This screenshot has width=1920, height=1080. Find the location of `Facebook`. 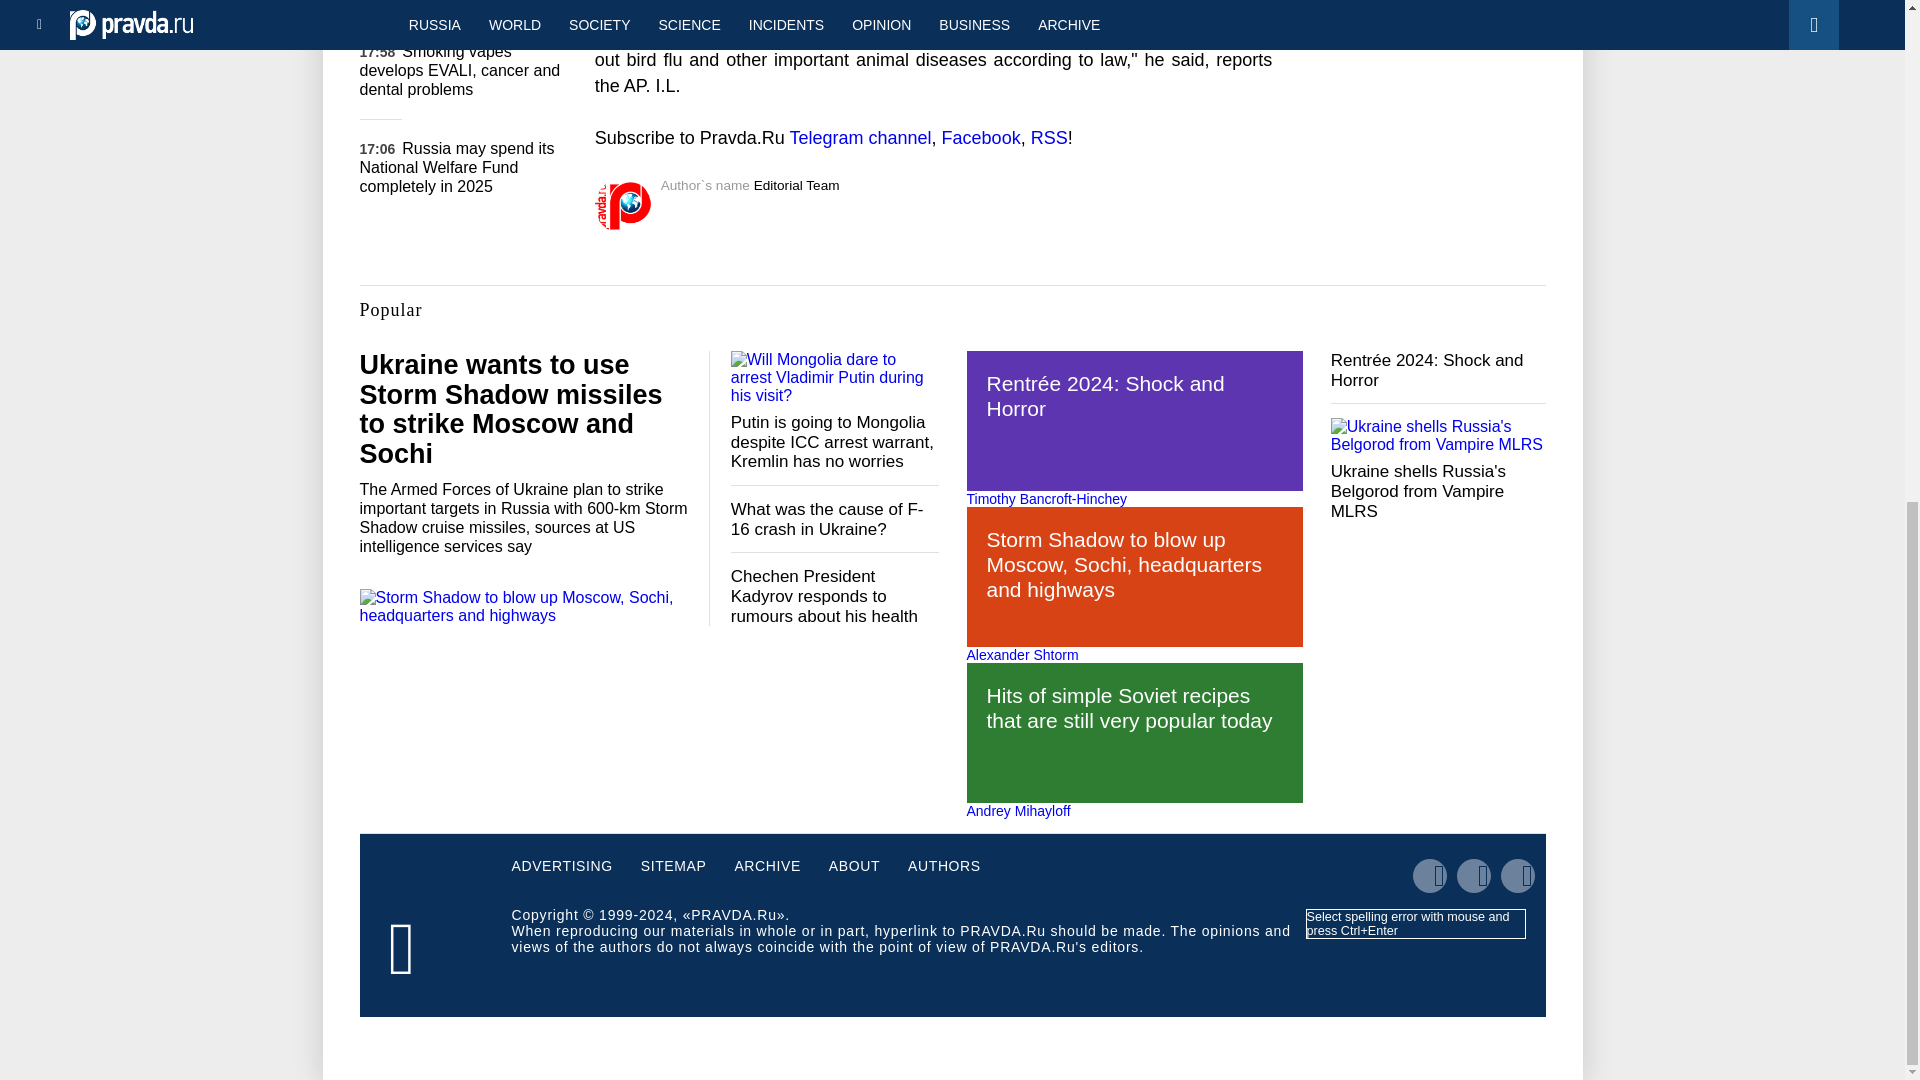

Facebook is located at coordinates (982, 138).